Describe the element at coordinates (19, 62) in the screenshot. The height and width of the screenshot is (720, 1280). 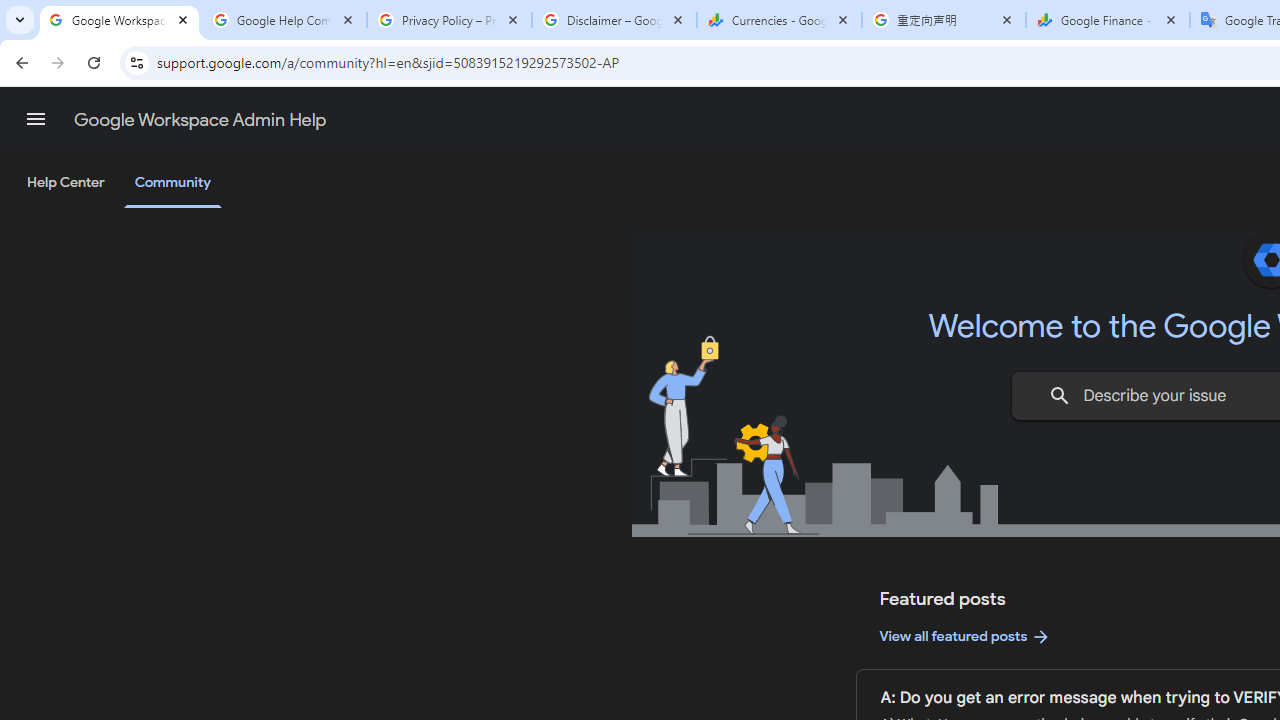
I see `Back` at that location.